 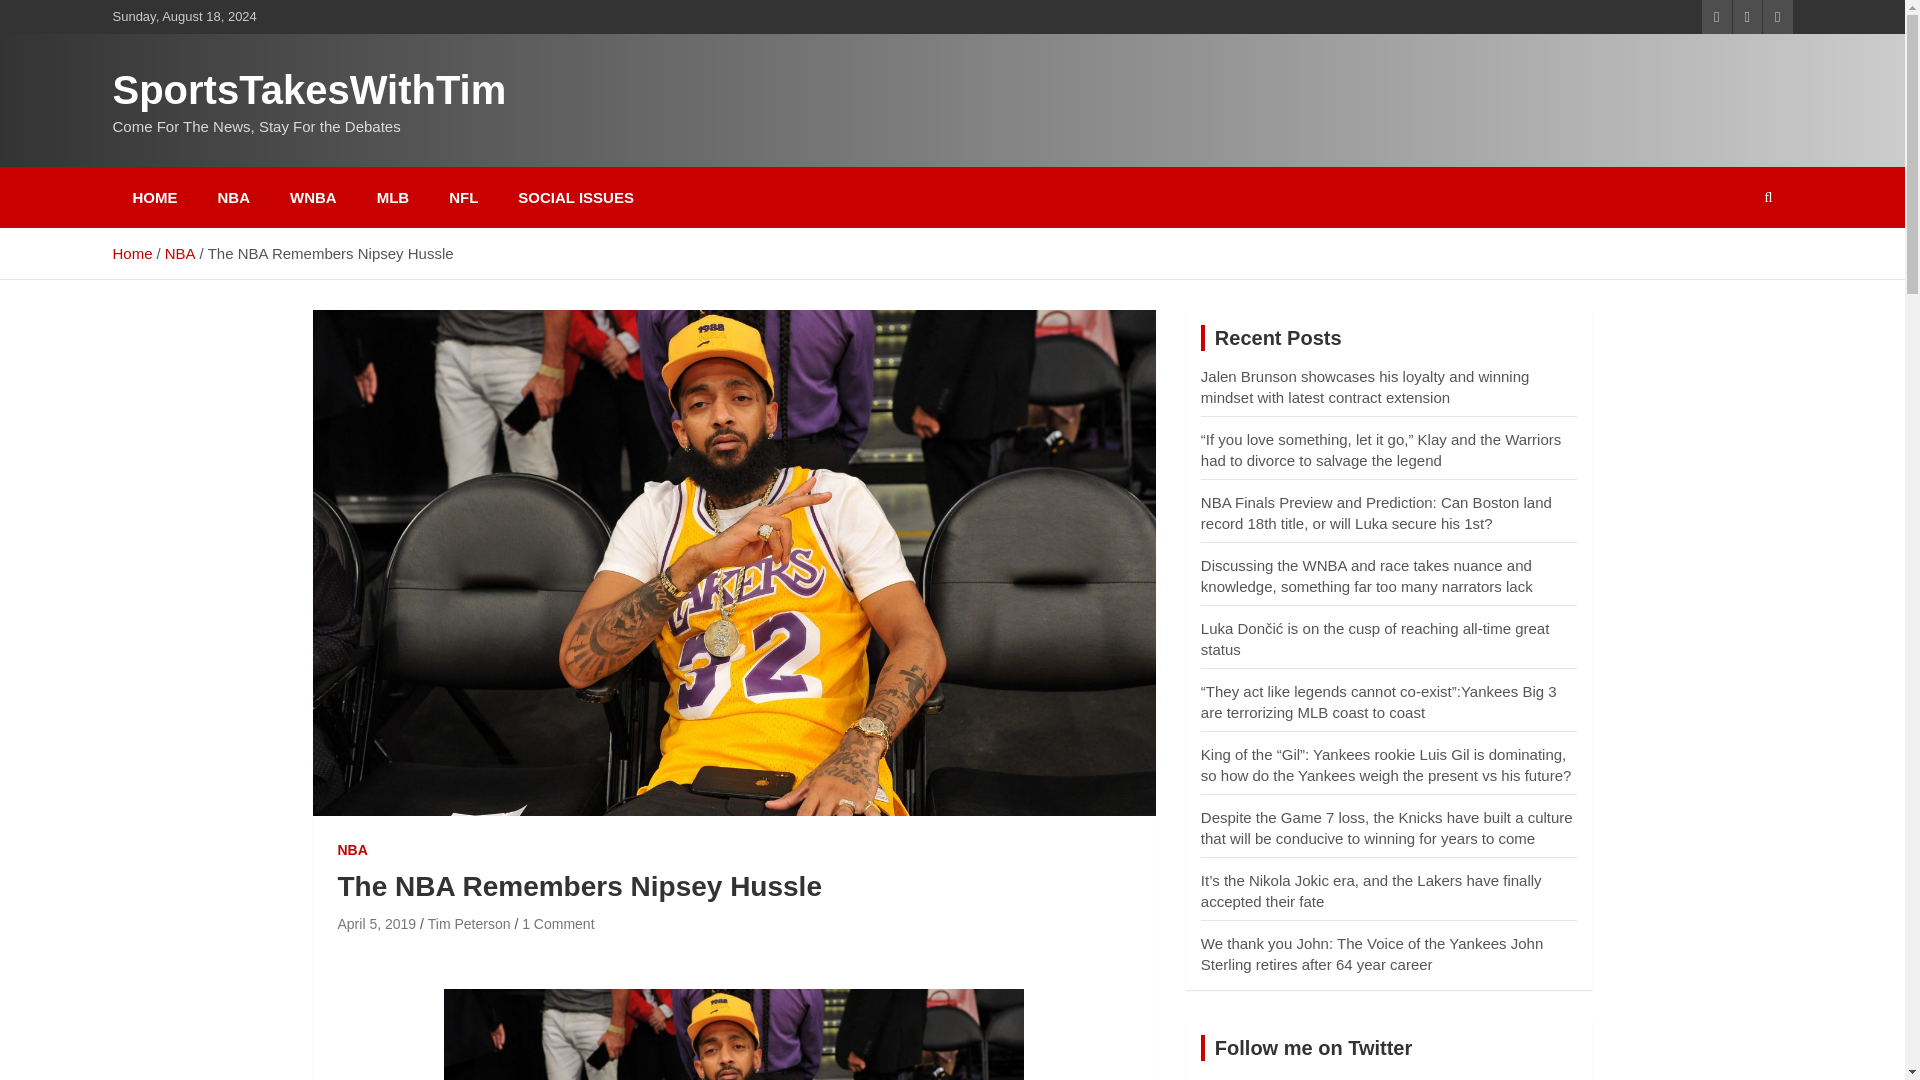 I want to click on SportsTakesWithTim, so click(x=308, y=90).